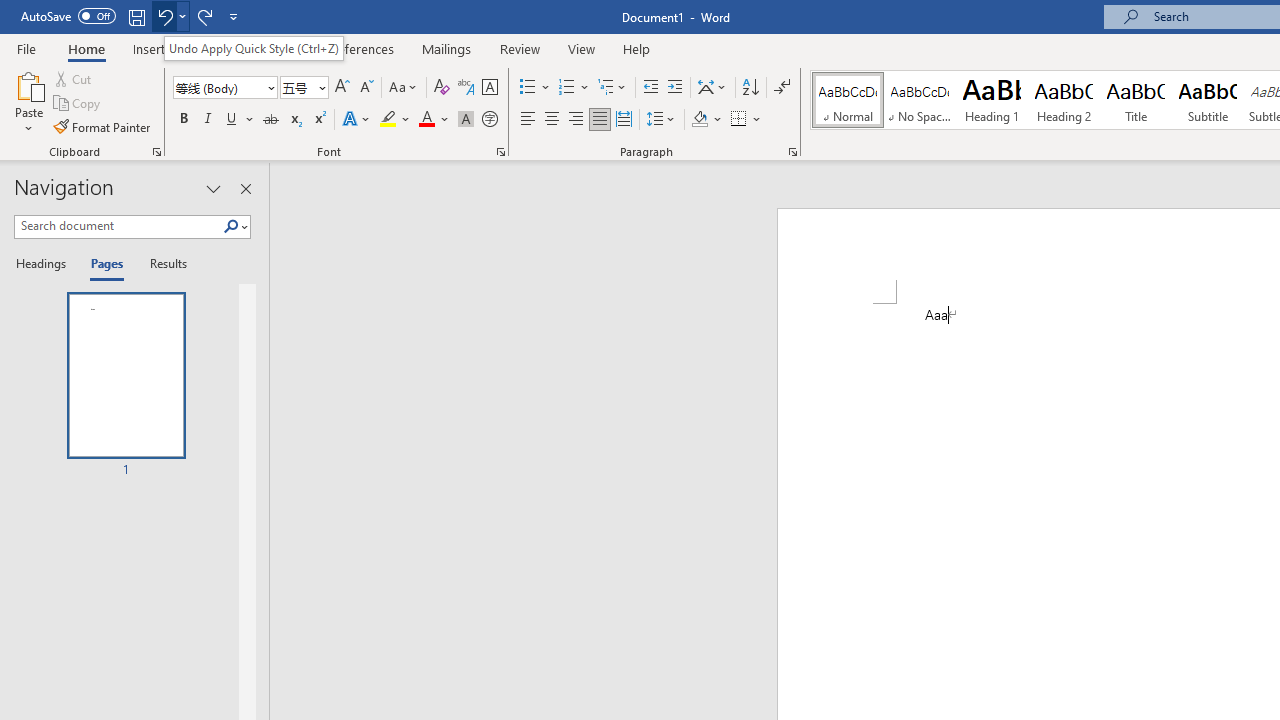  What do you see at coordinates (357, 120) in the screenshot?
I see `Text Effects and Typography` at bounding box center [357, 120].